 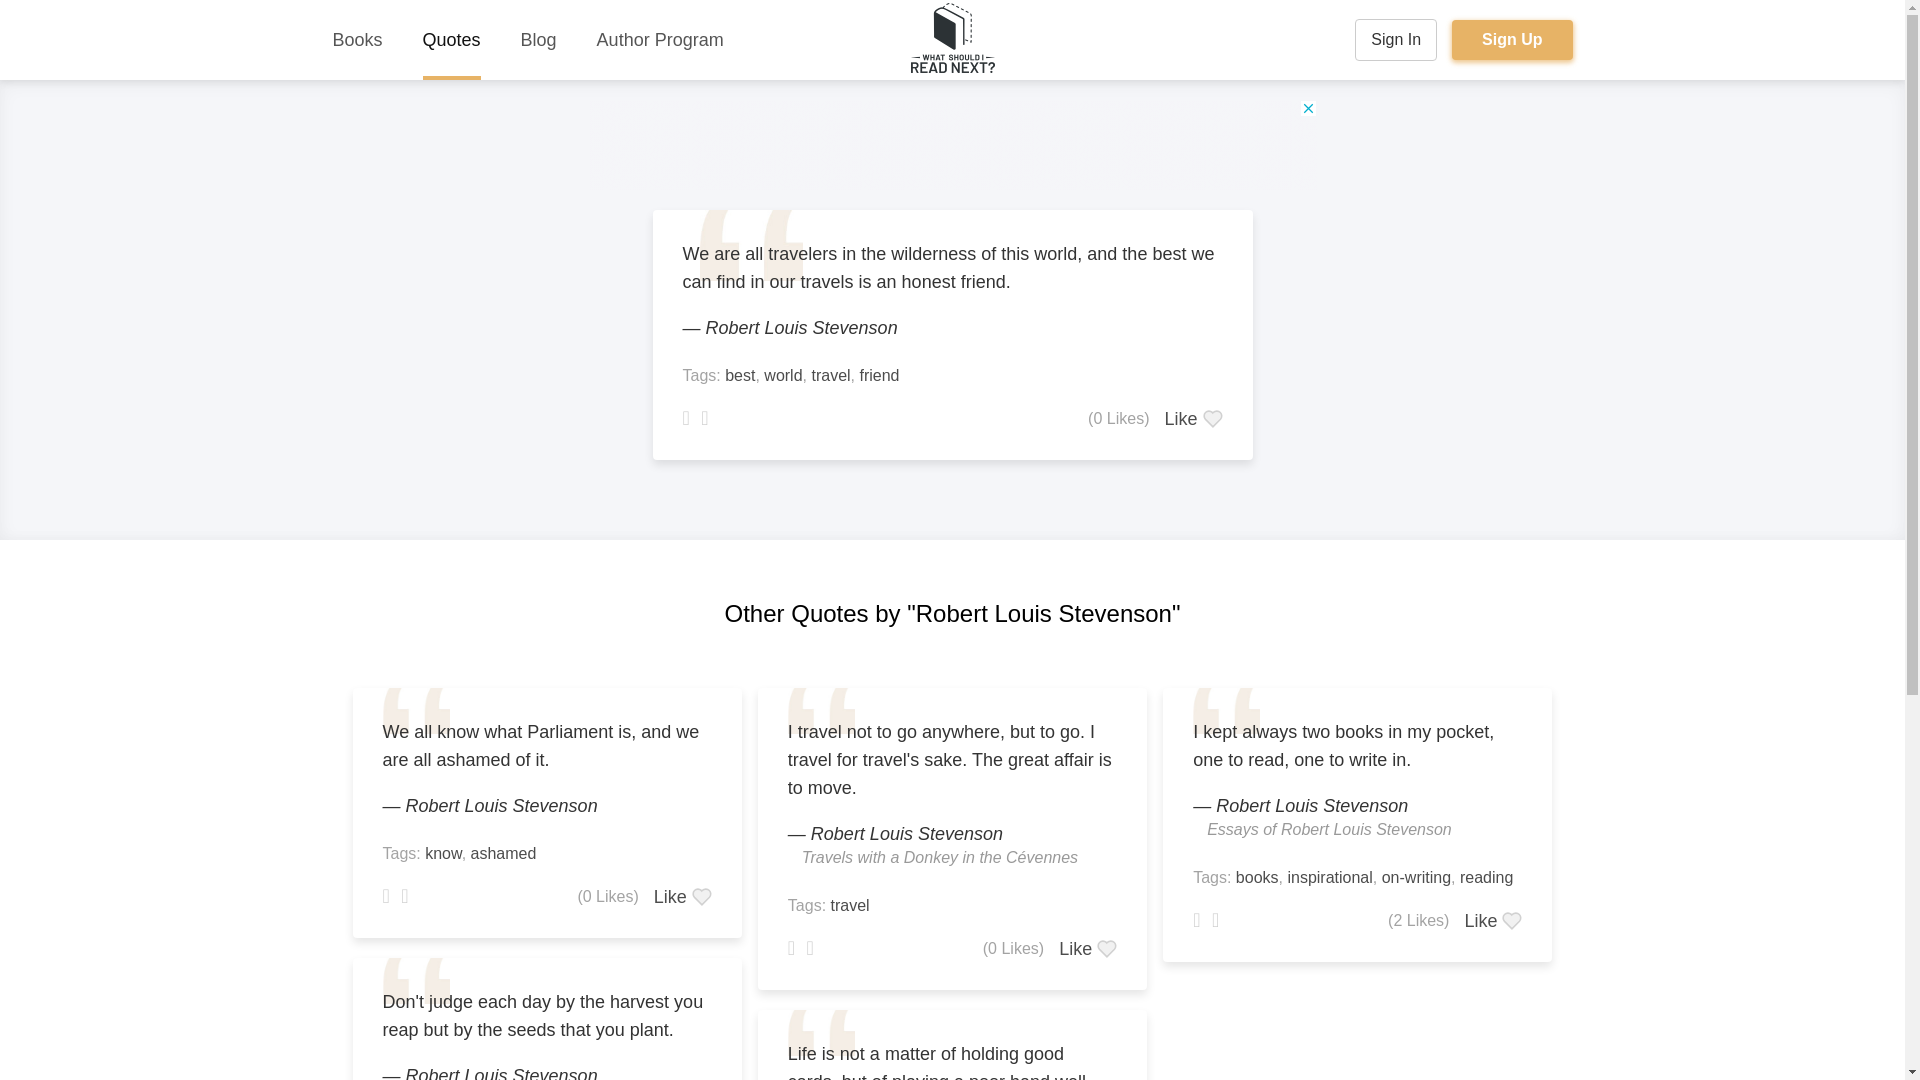 I want to click on Sign Up, so click(x=1512, y=40).